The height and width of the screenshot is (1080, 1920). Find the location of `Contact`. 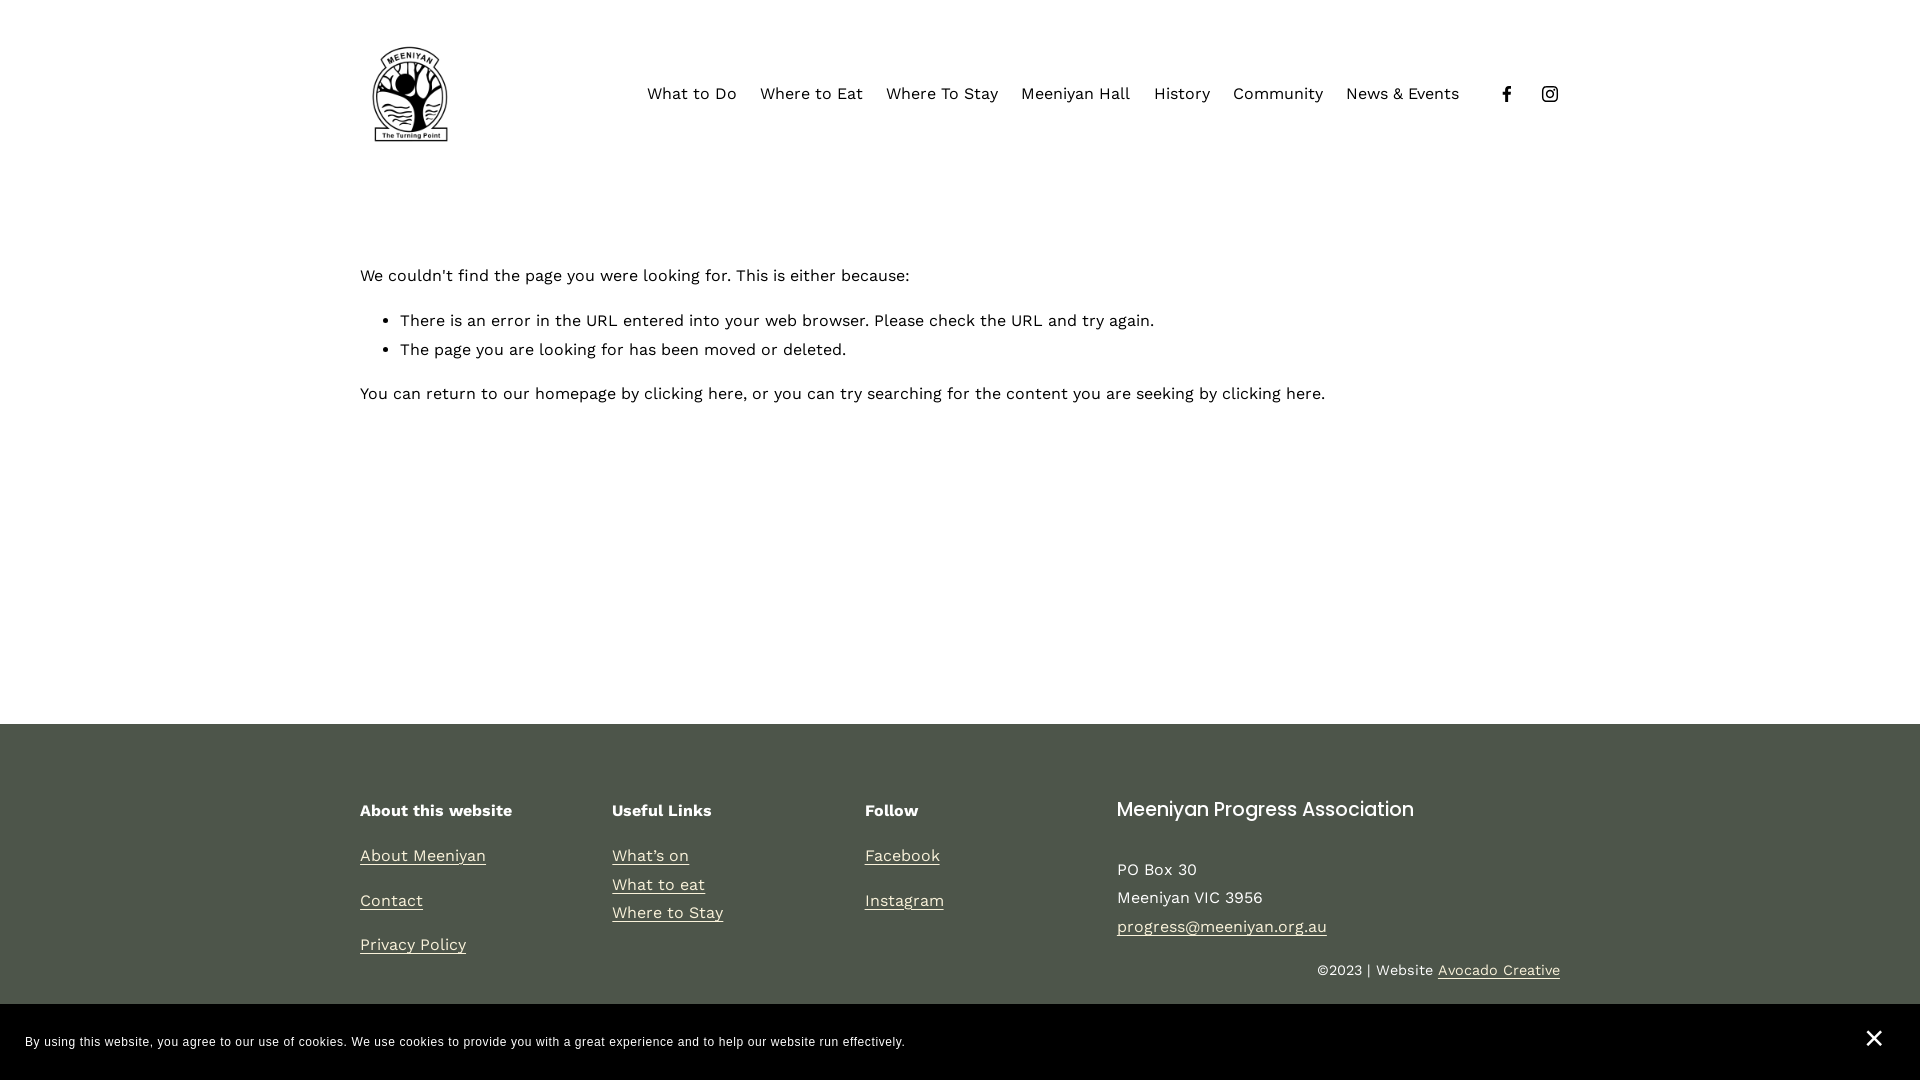

Contact is located at coordinates (392, 900).